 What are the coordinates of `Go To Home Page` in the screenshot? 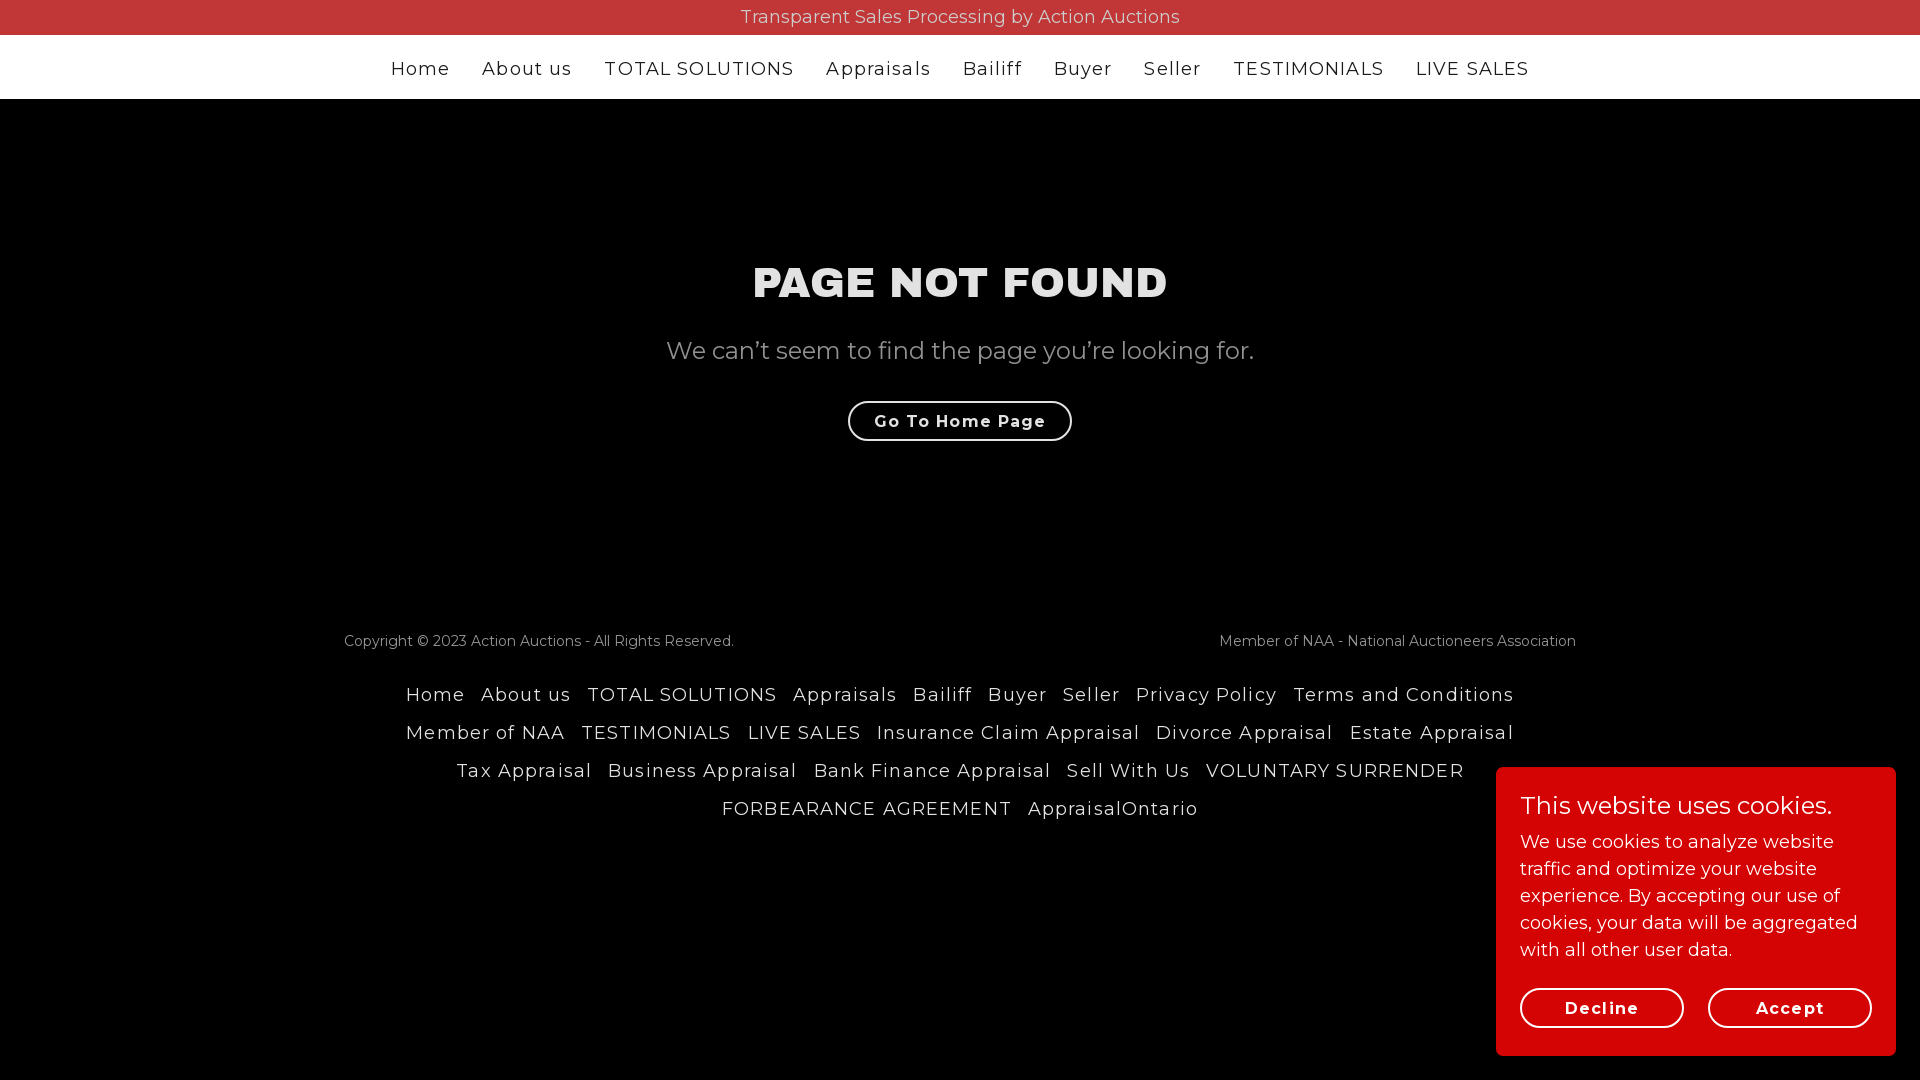 It's located at (960, 421).